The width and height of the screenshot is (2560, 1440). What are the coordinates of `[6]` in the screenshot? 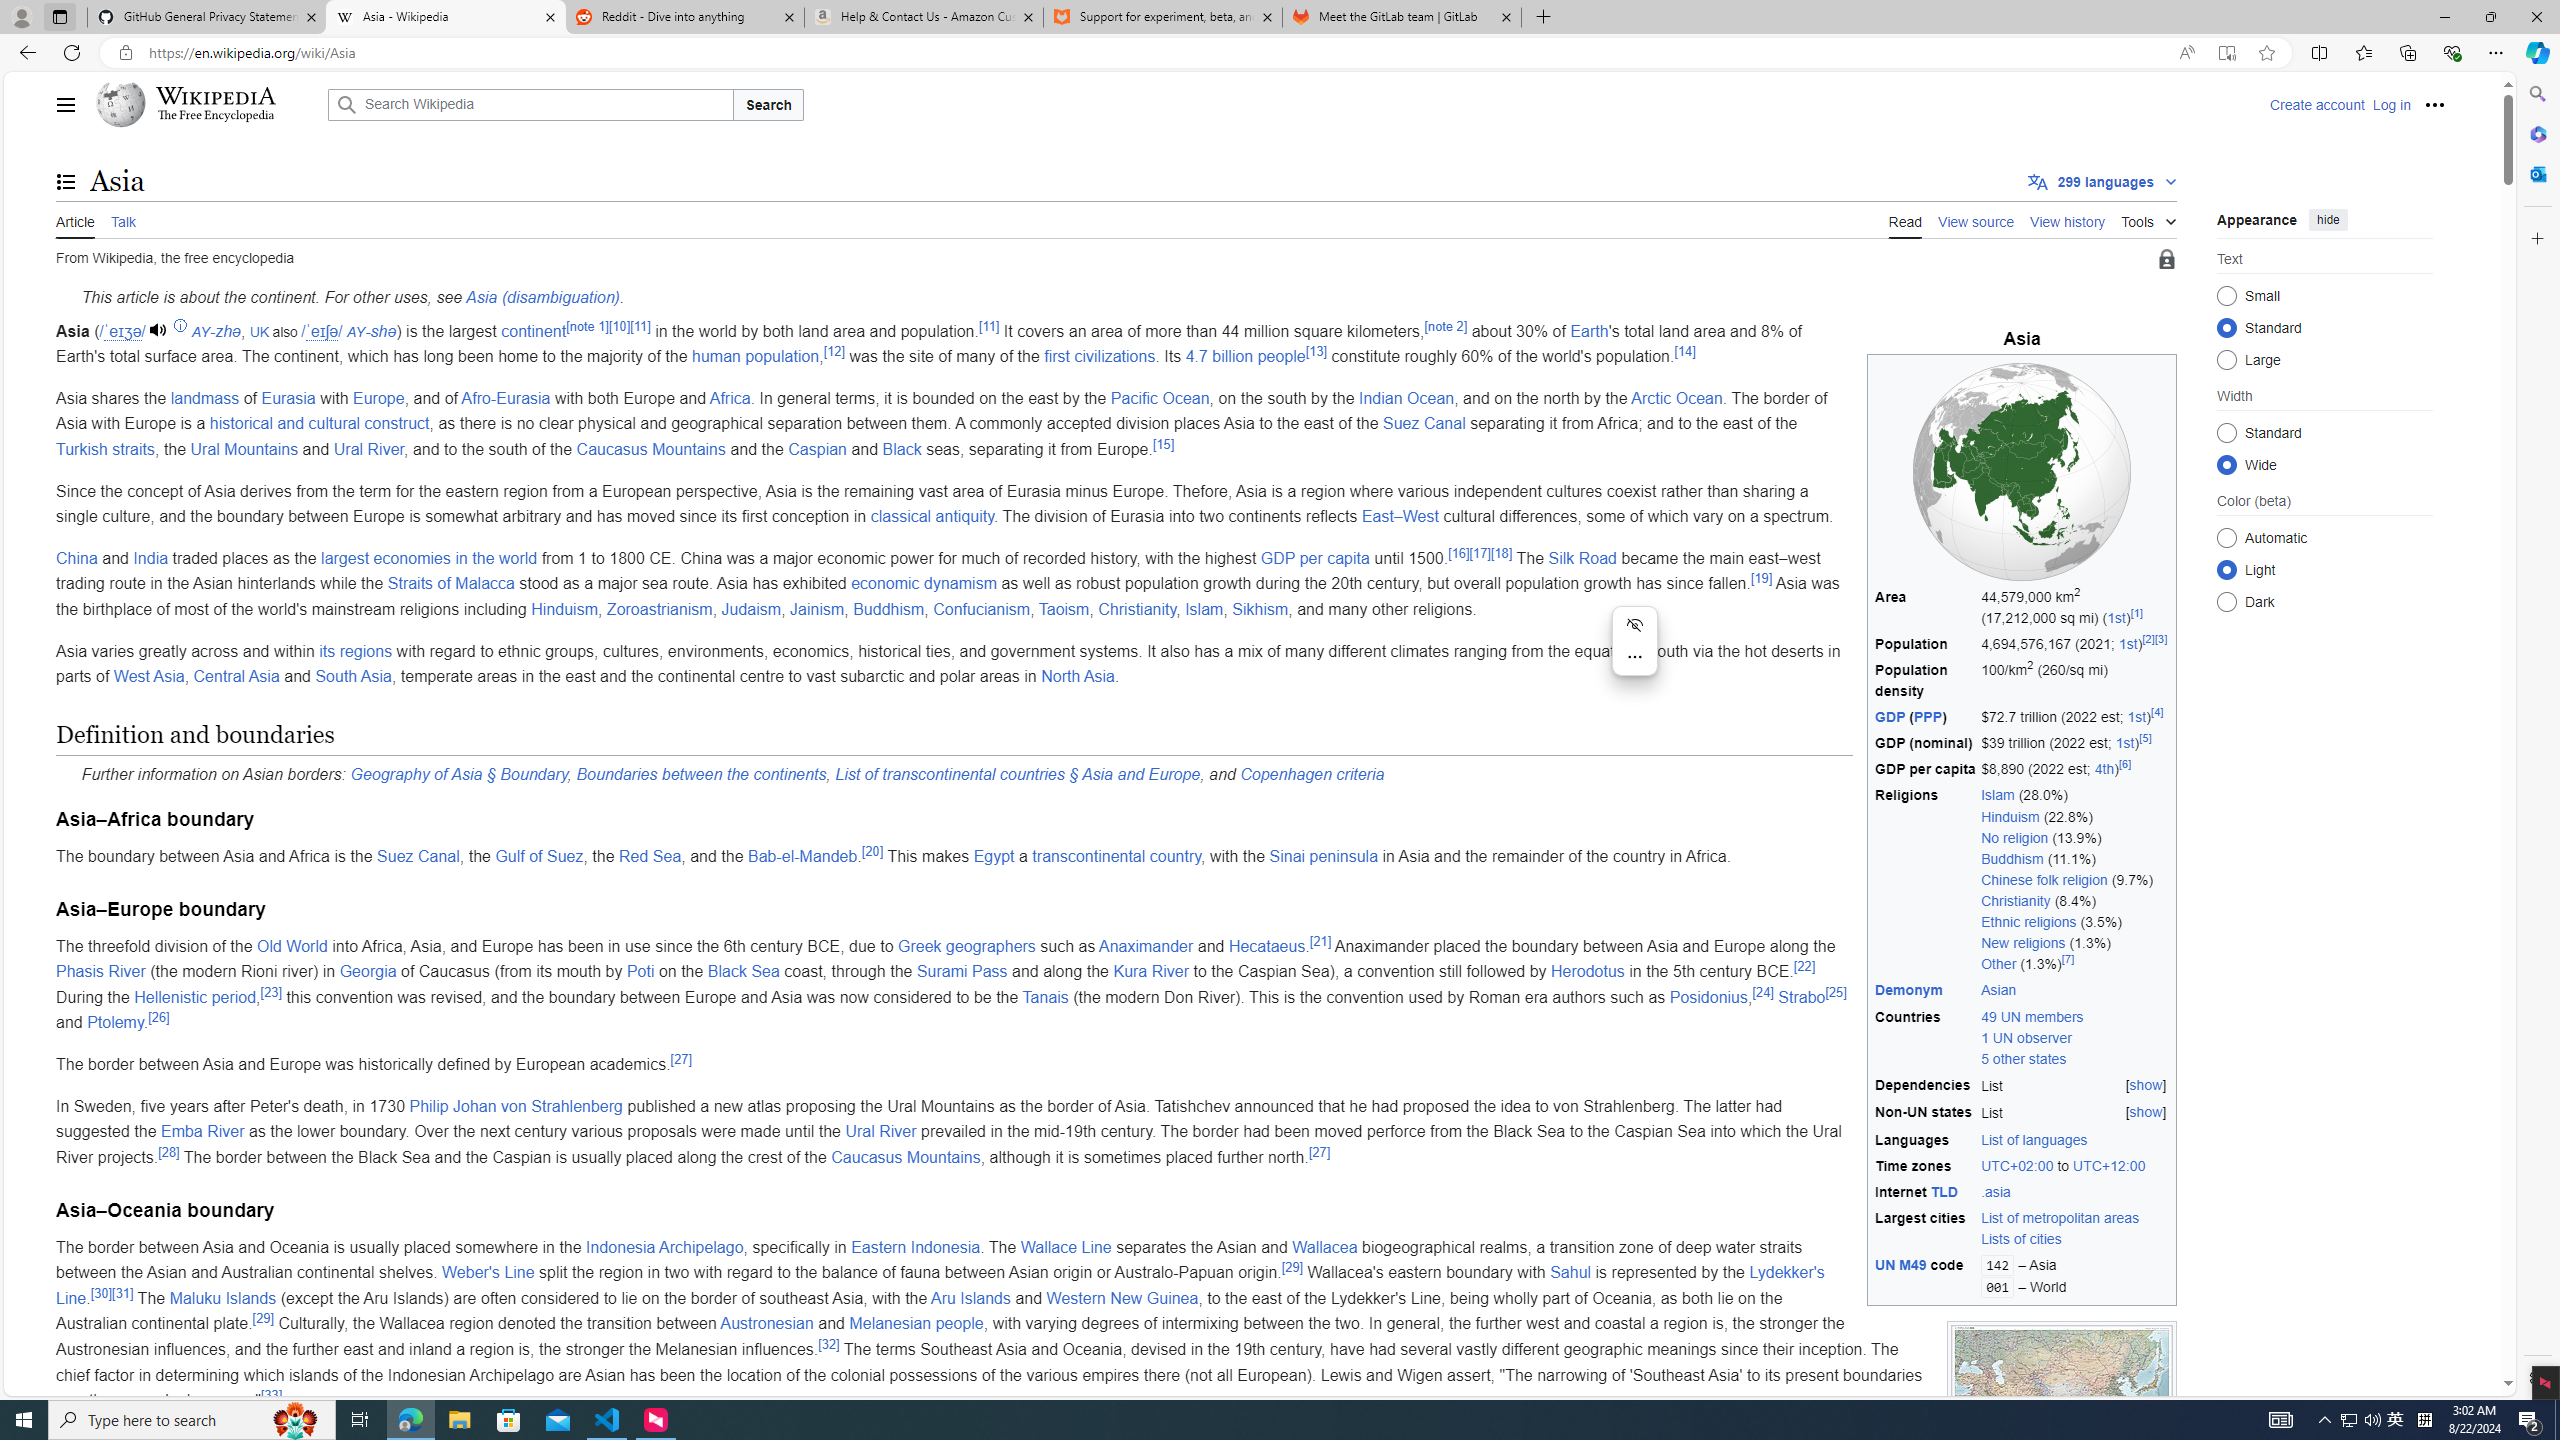 It's located at (2124, 764).